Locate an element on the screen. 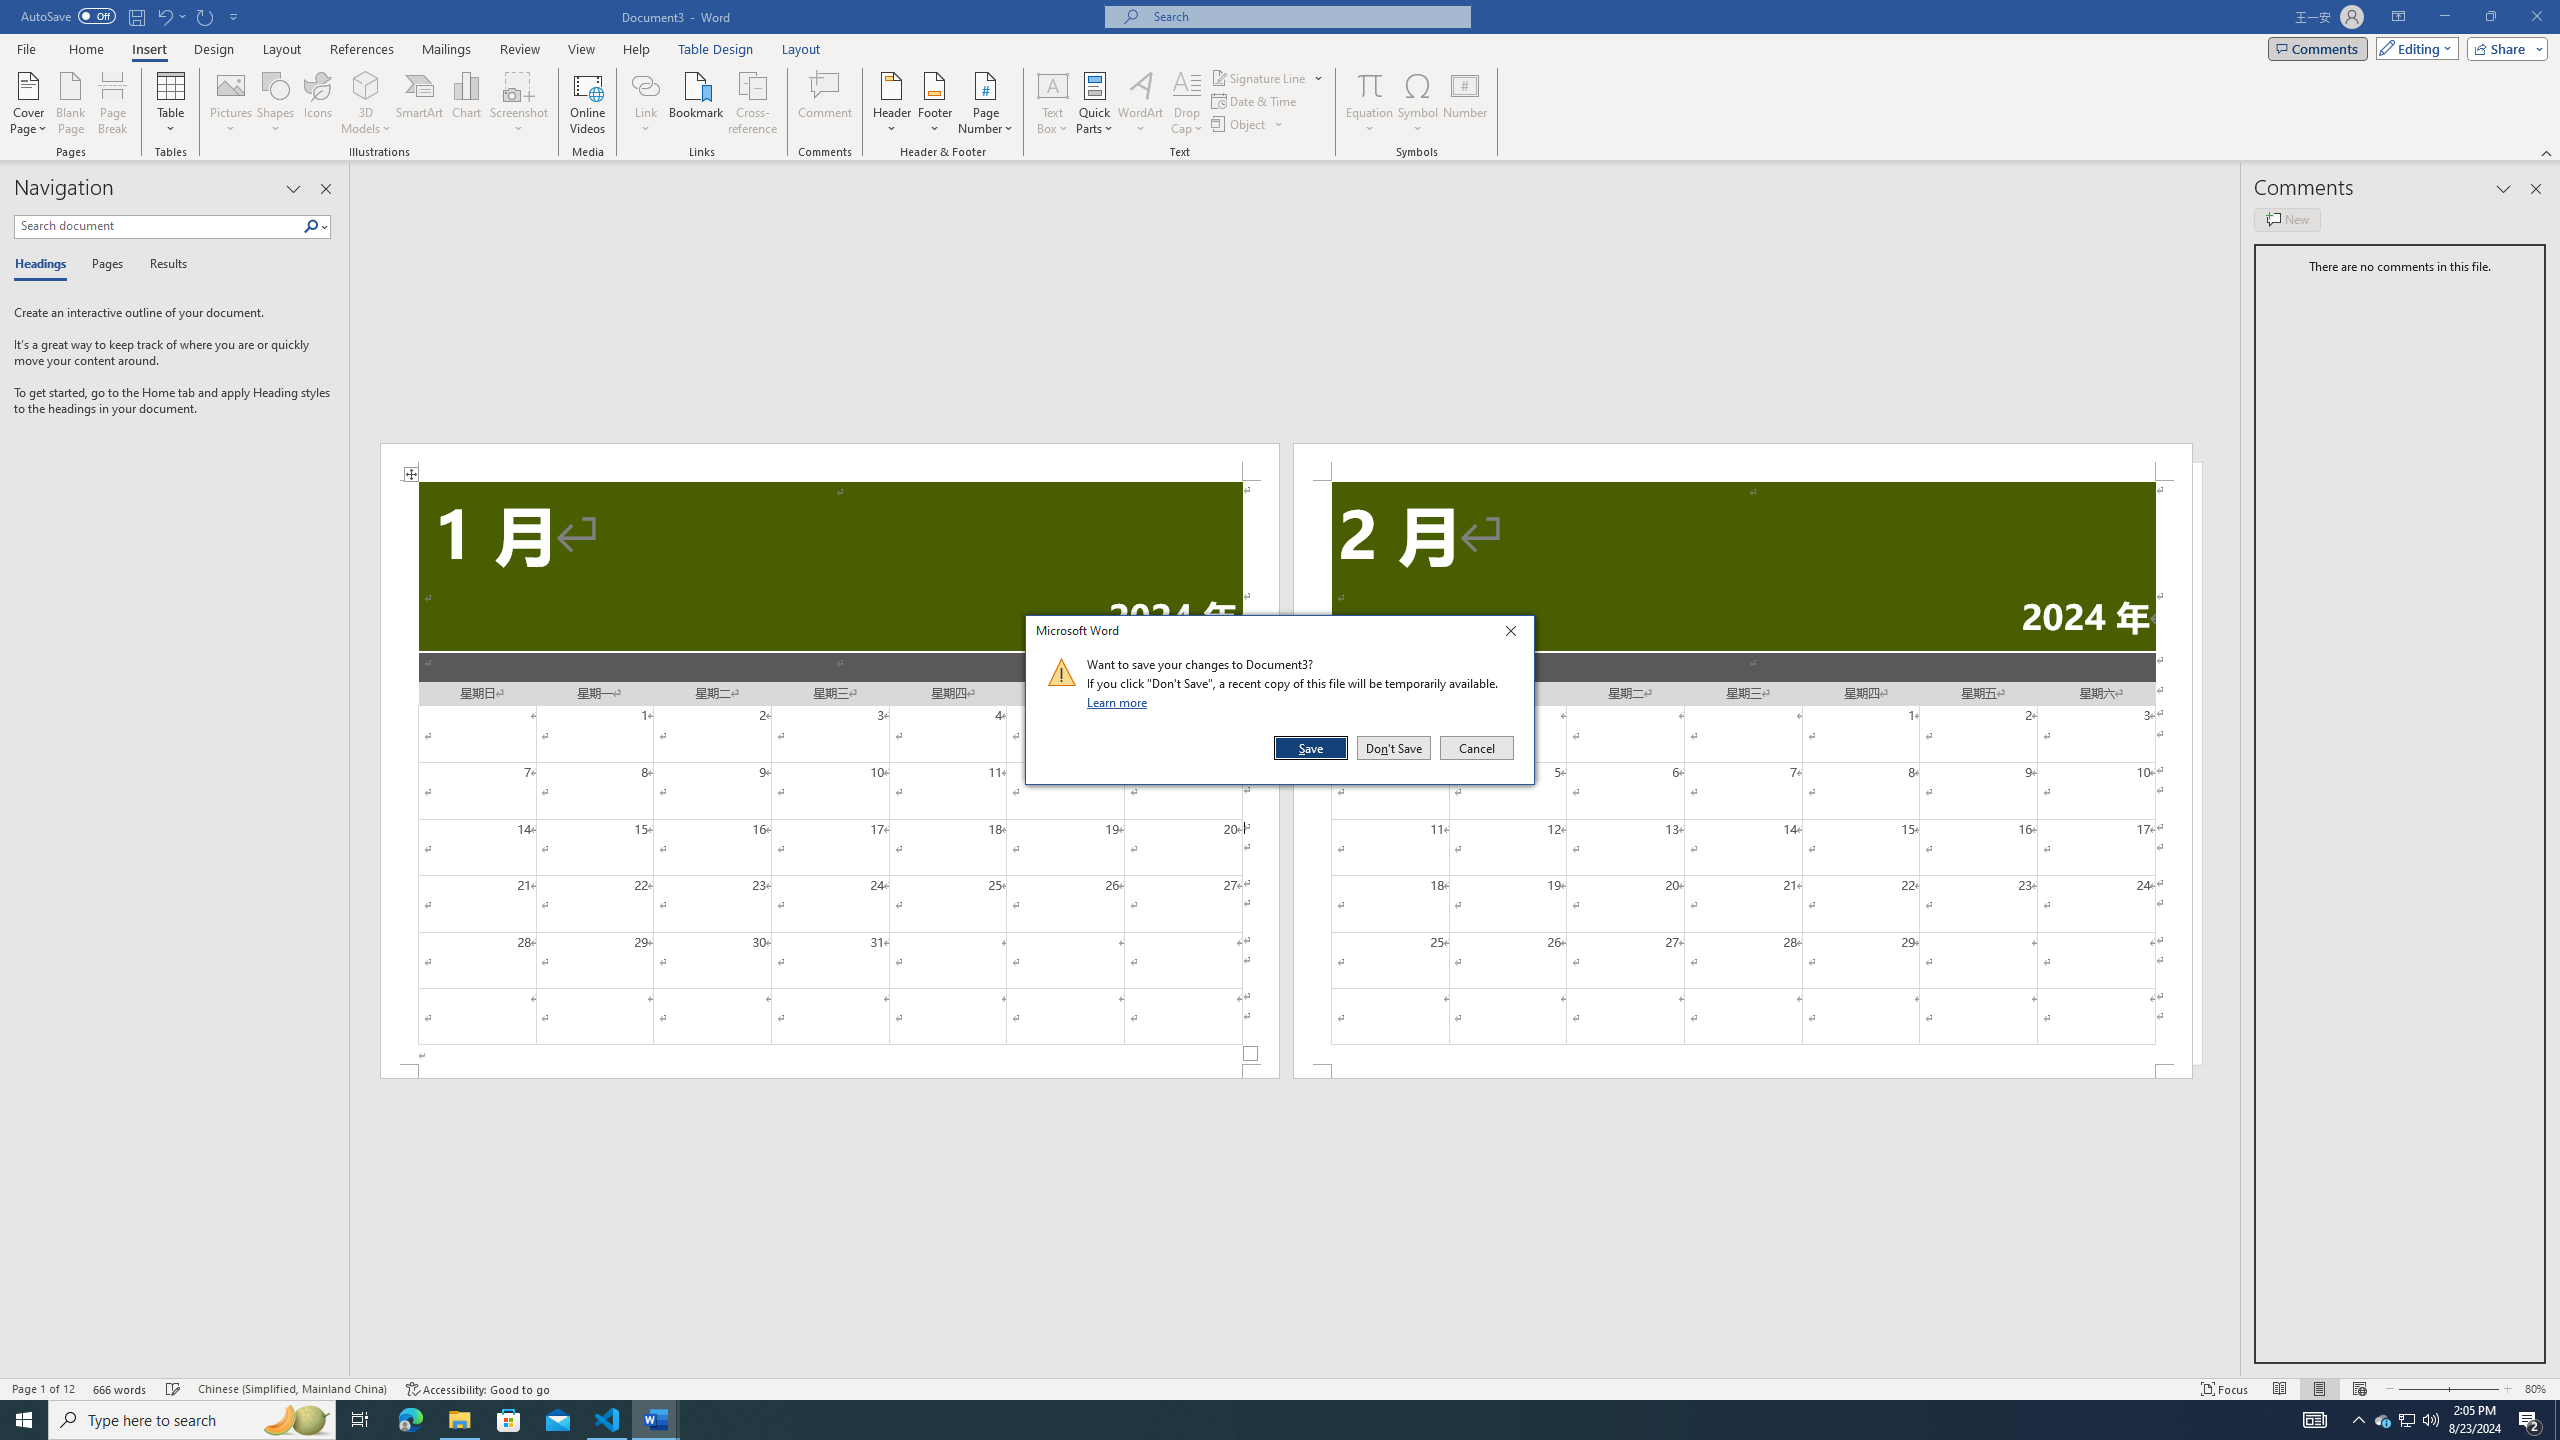  Language Chinese (Simplified, Mainland China) is located at coordinates (292, 1389).